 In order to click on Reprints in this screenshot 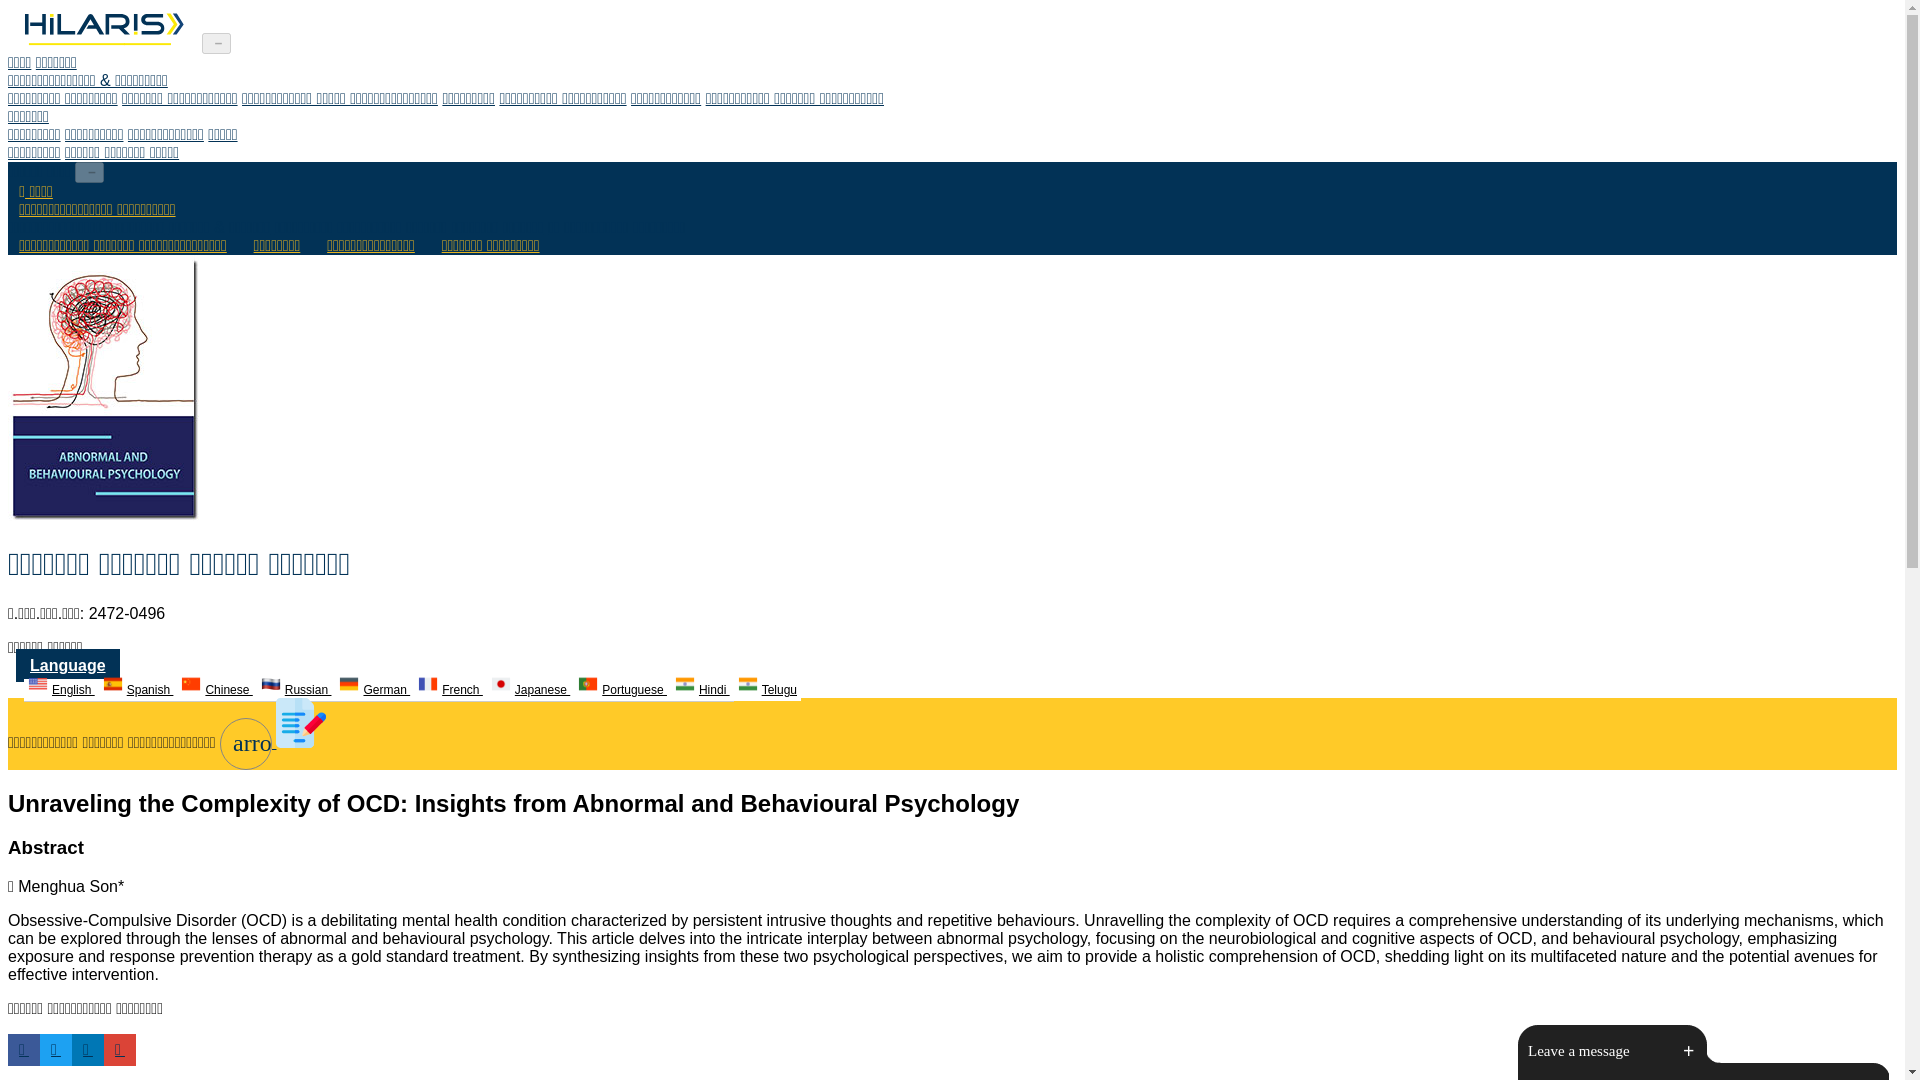, I will do `click(166, 134)`.